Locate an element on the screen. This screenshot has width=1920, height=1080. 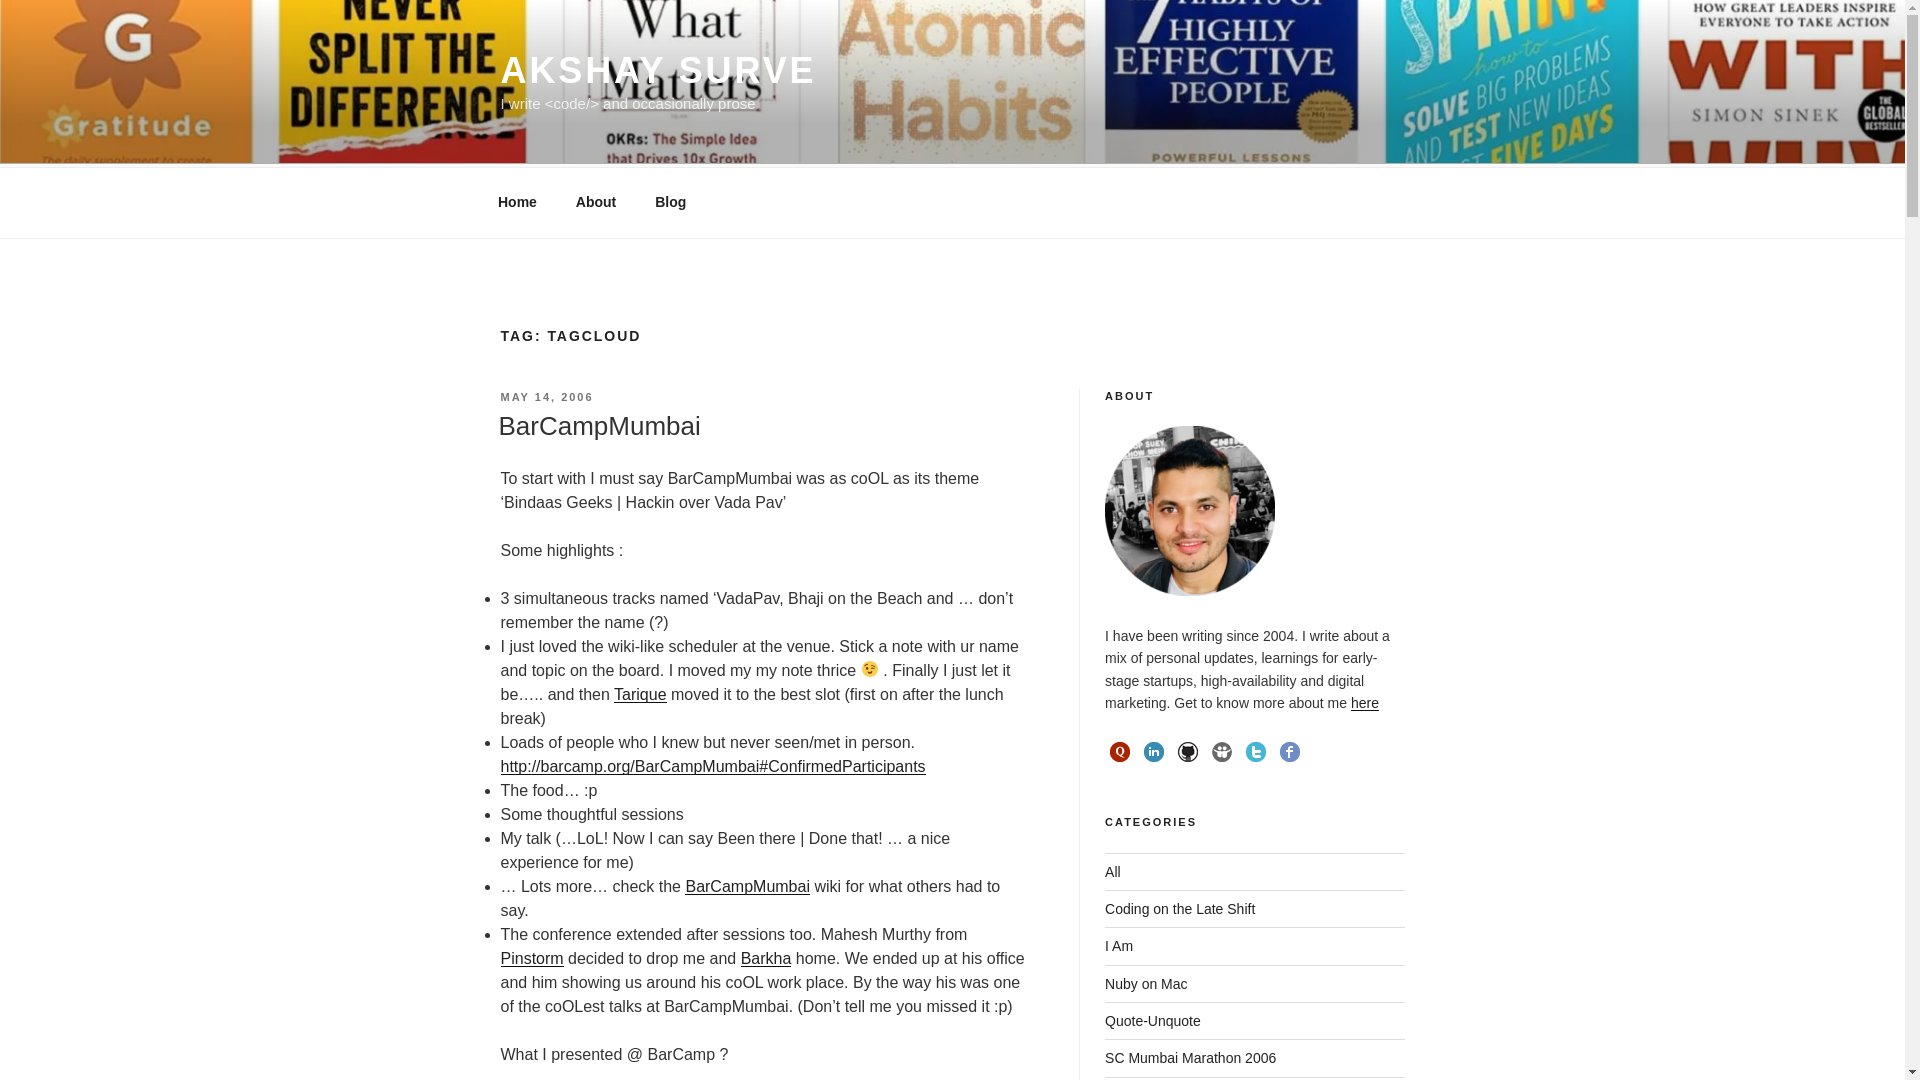
I Am is located at coordinates (1118, 946).